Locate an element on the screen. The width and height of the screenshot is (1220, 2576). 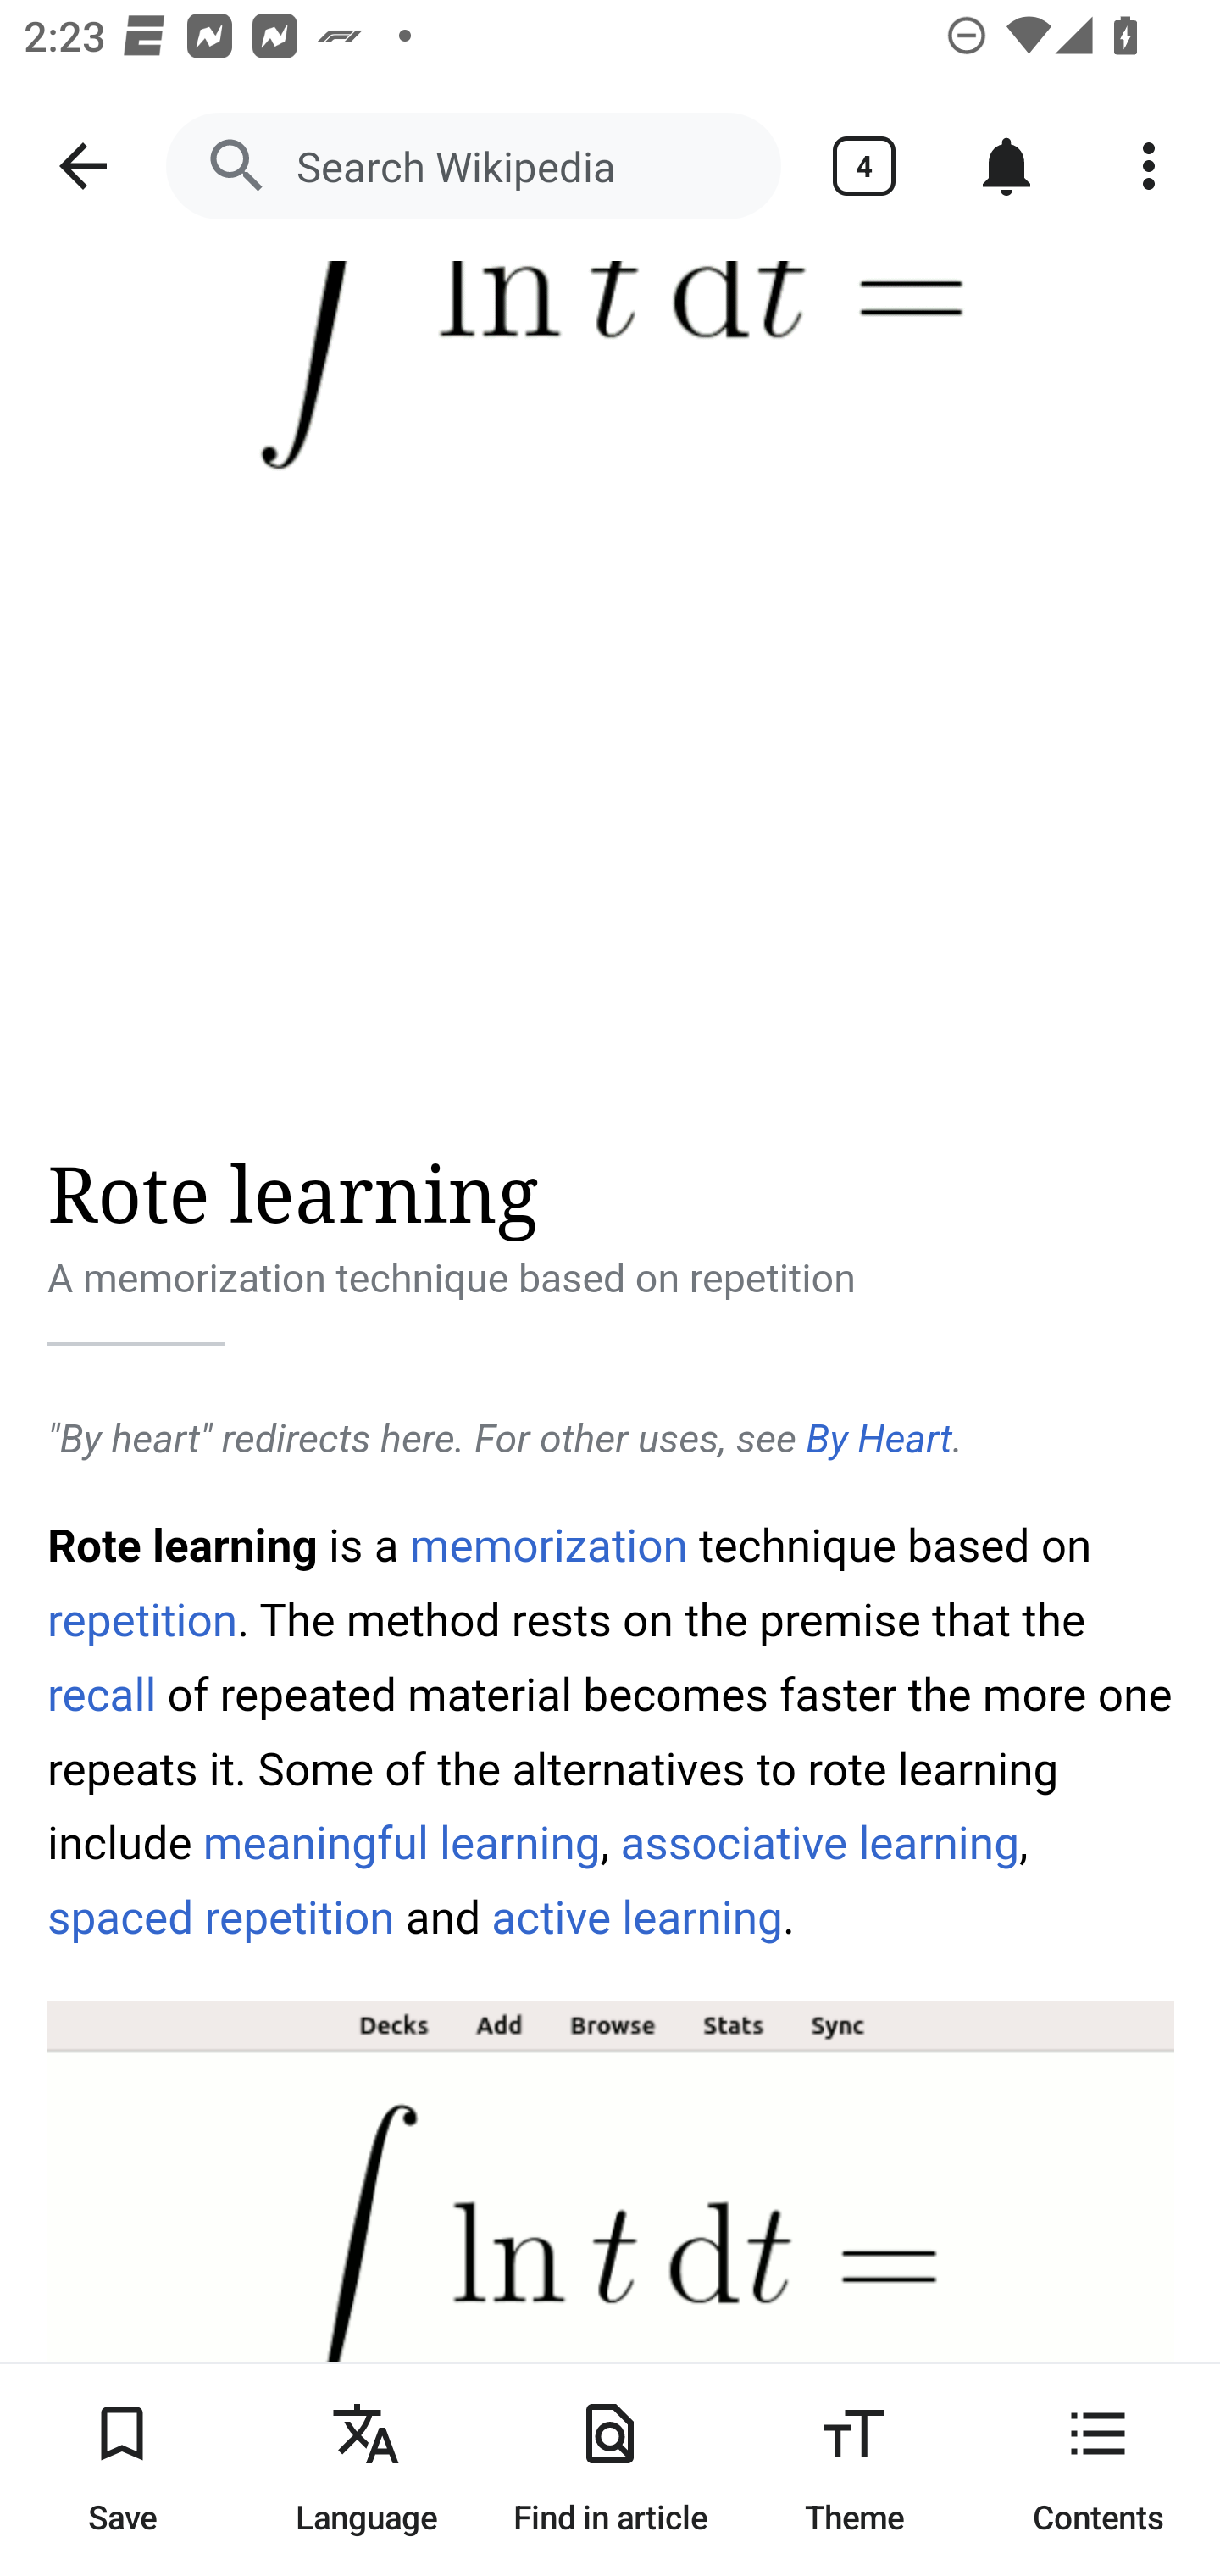
meaningful learning is located at coordinates (401, 1843).